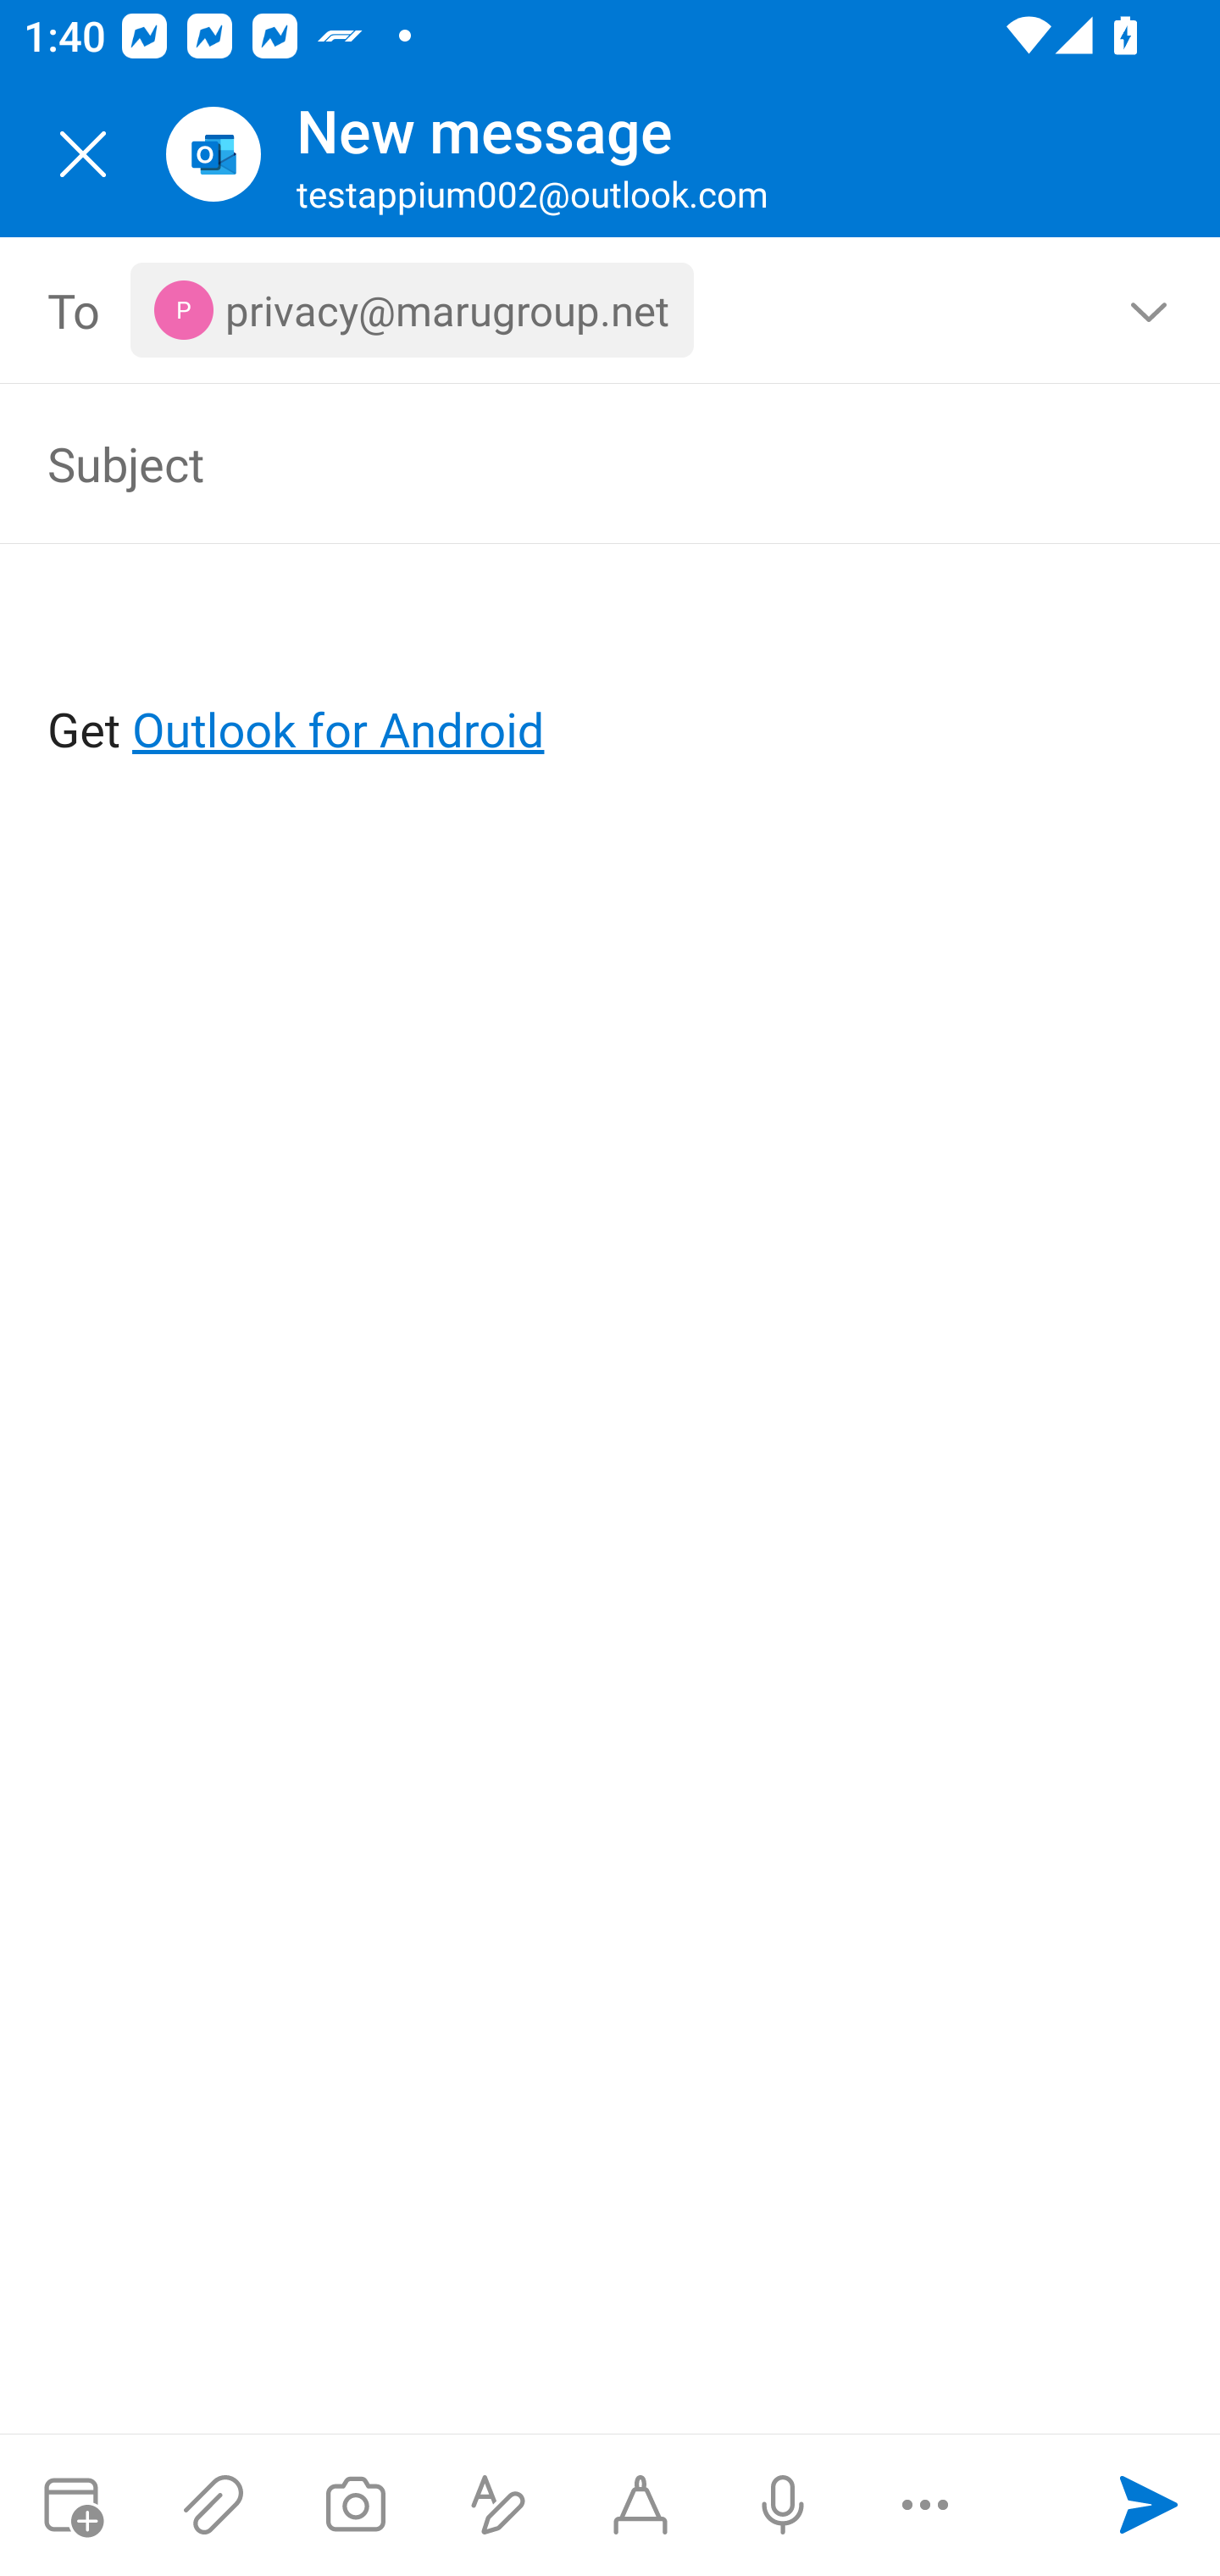 The width and height of the screenshot is (1220, 2576). I want to click on Send, so click(1149, 2505).